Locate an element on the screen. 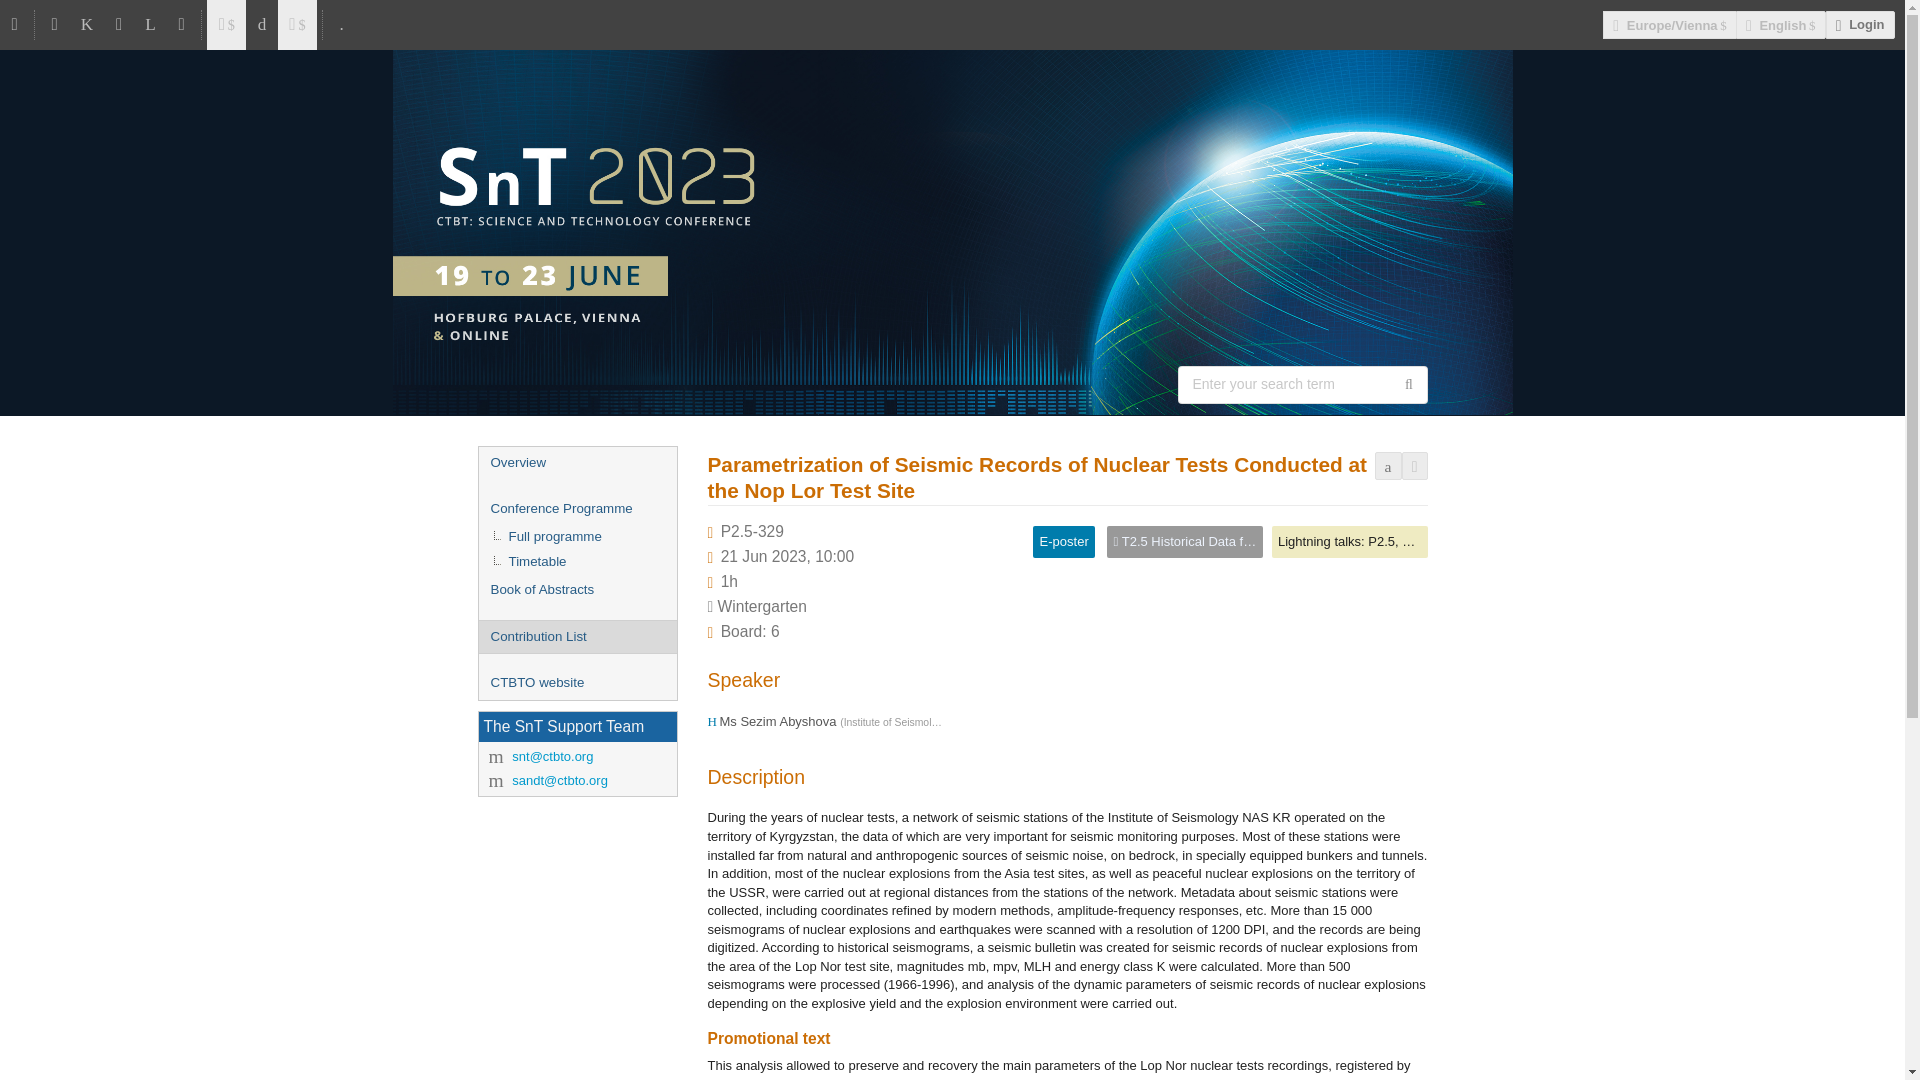  Timetable is located at coordinates (576, 562).